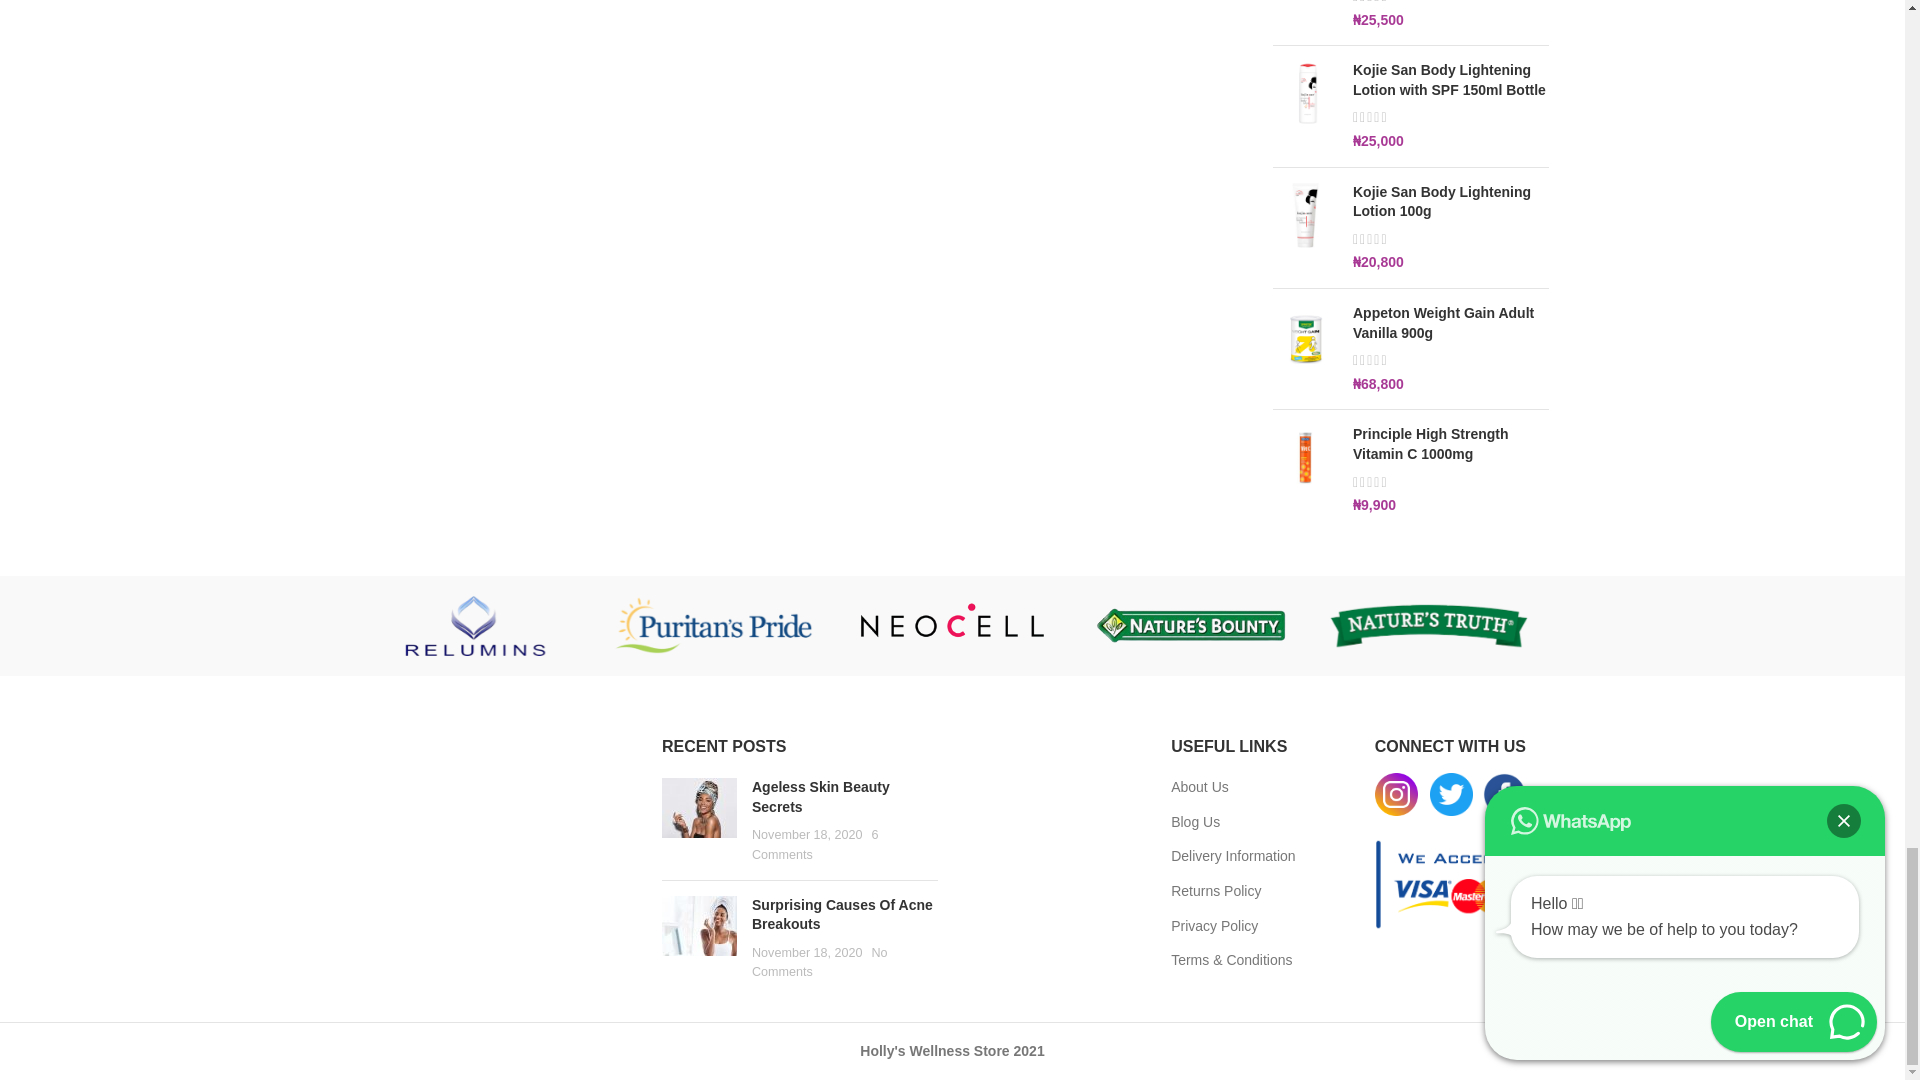  Describe the element at coordinates (474, 626) in the screenshot. I see `Relumins` at that location.